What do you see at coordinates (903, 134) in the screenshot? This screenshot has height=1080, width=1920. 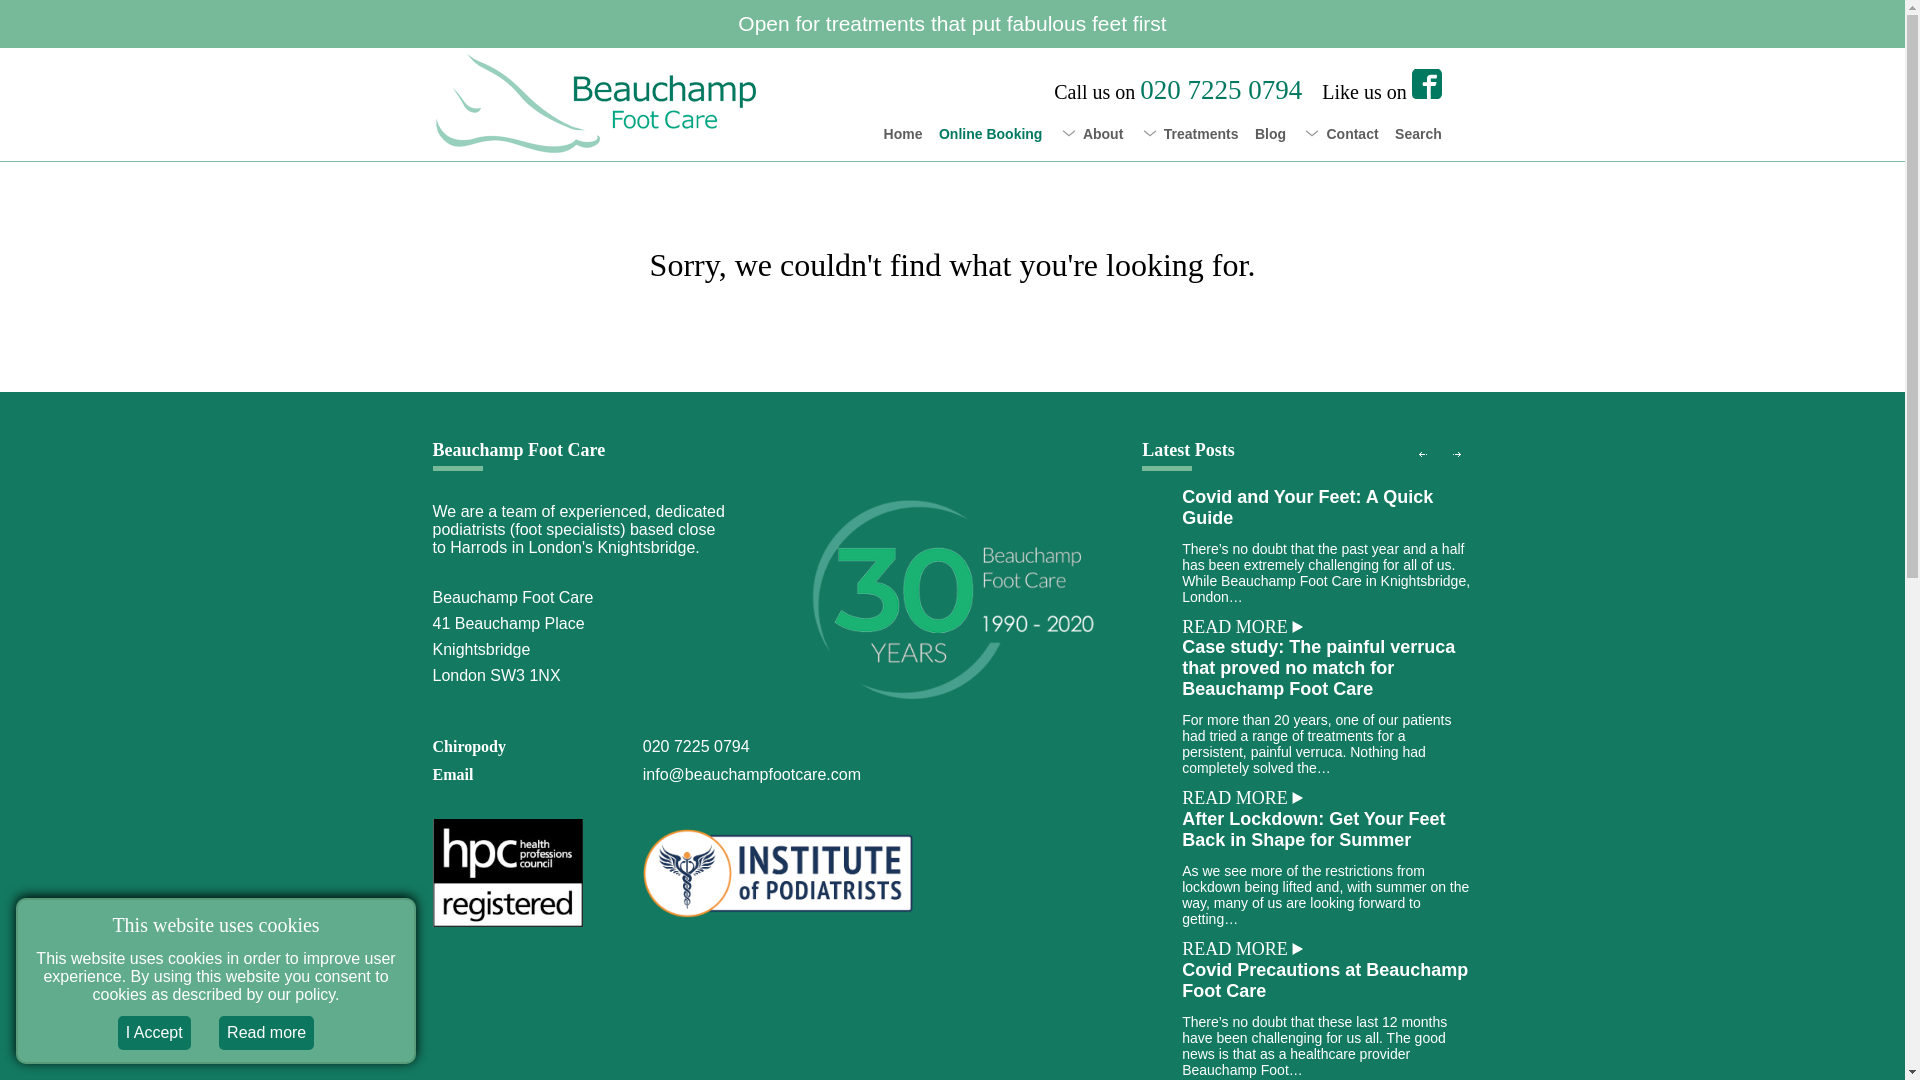 I see `Home` at bounding box center [903, 134].